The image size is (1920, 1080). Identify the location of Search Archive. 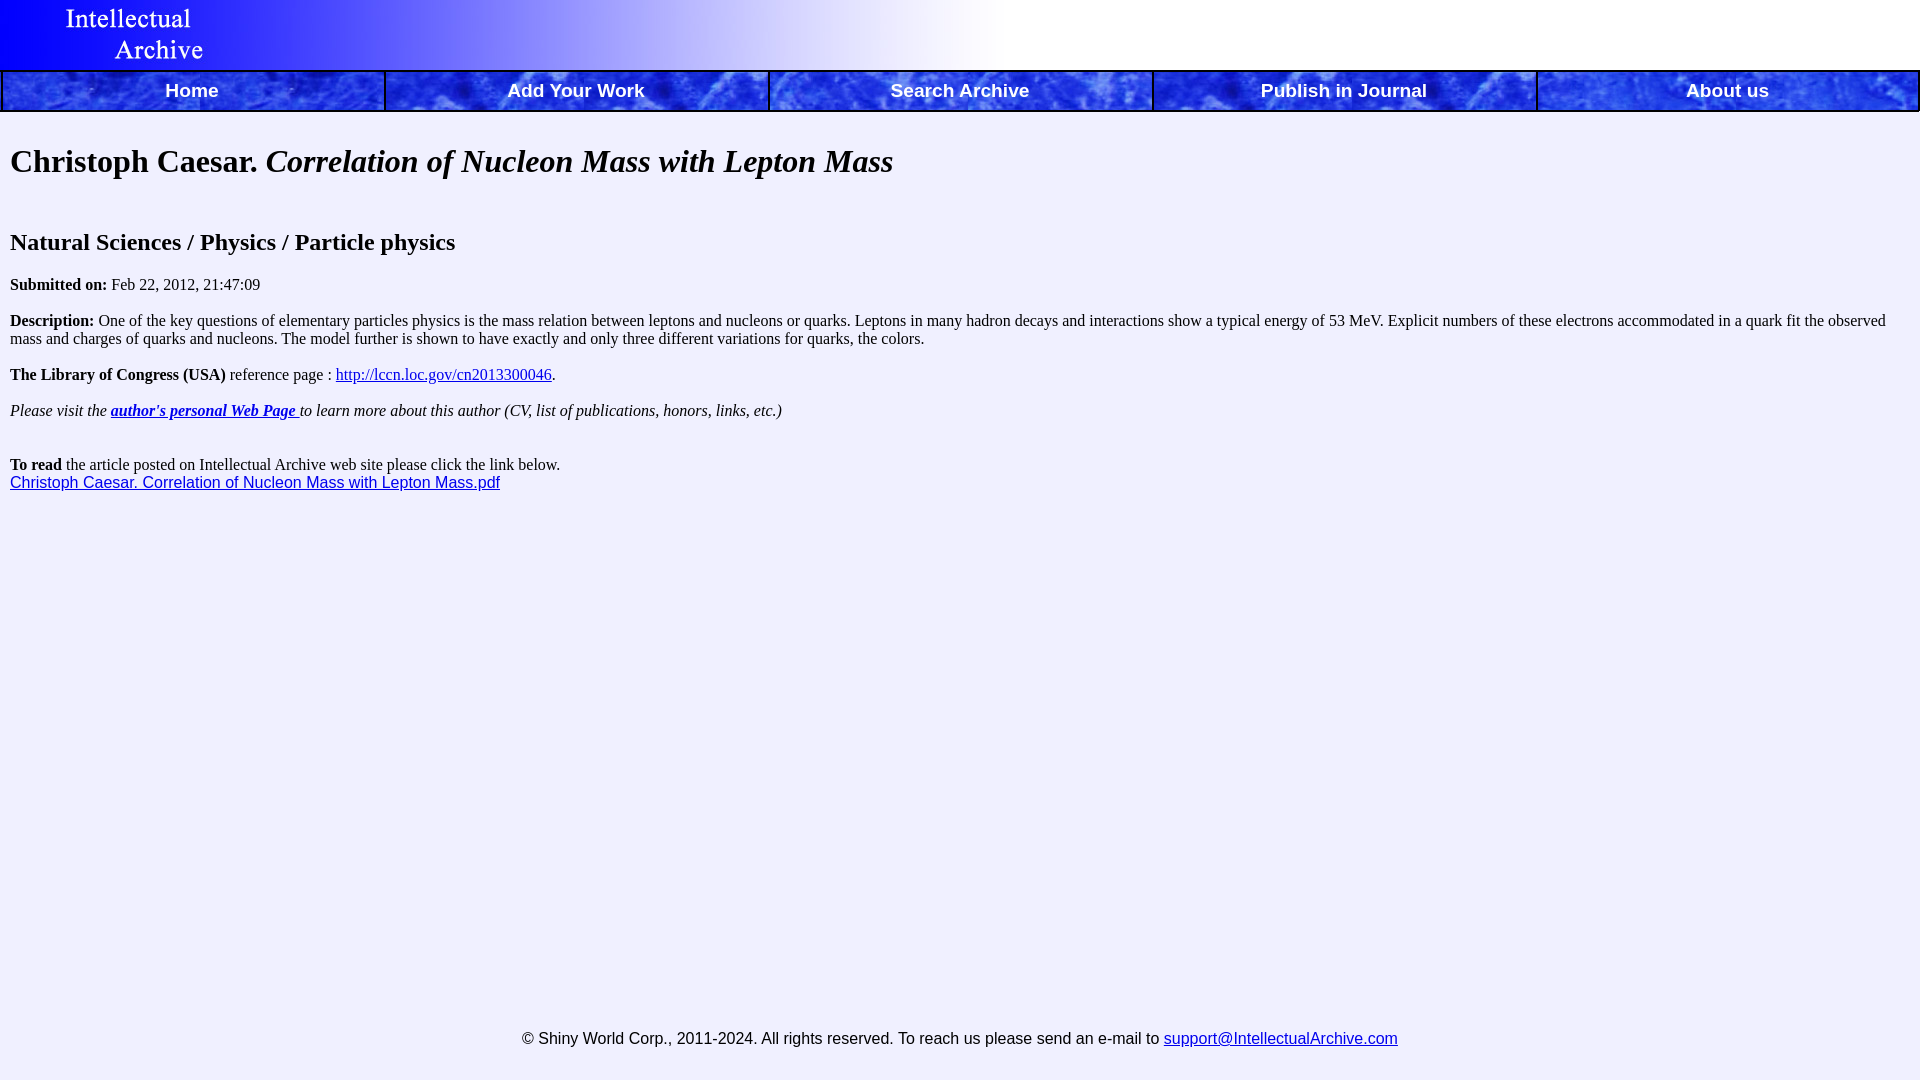
(960, 94).